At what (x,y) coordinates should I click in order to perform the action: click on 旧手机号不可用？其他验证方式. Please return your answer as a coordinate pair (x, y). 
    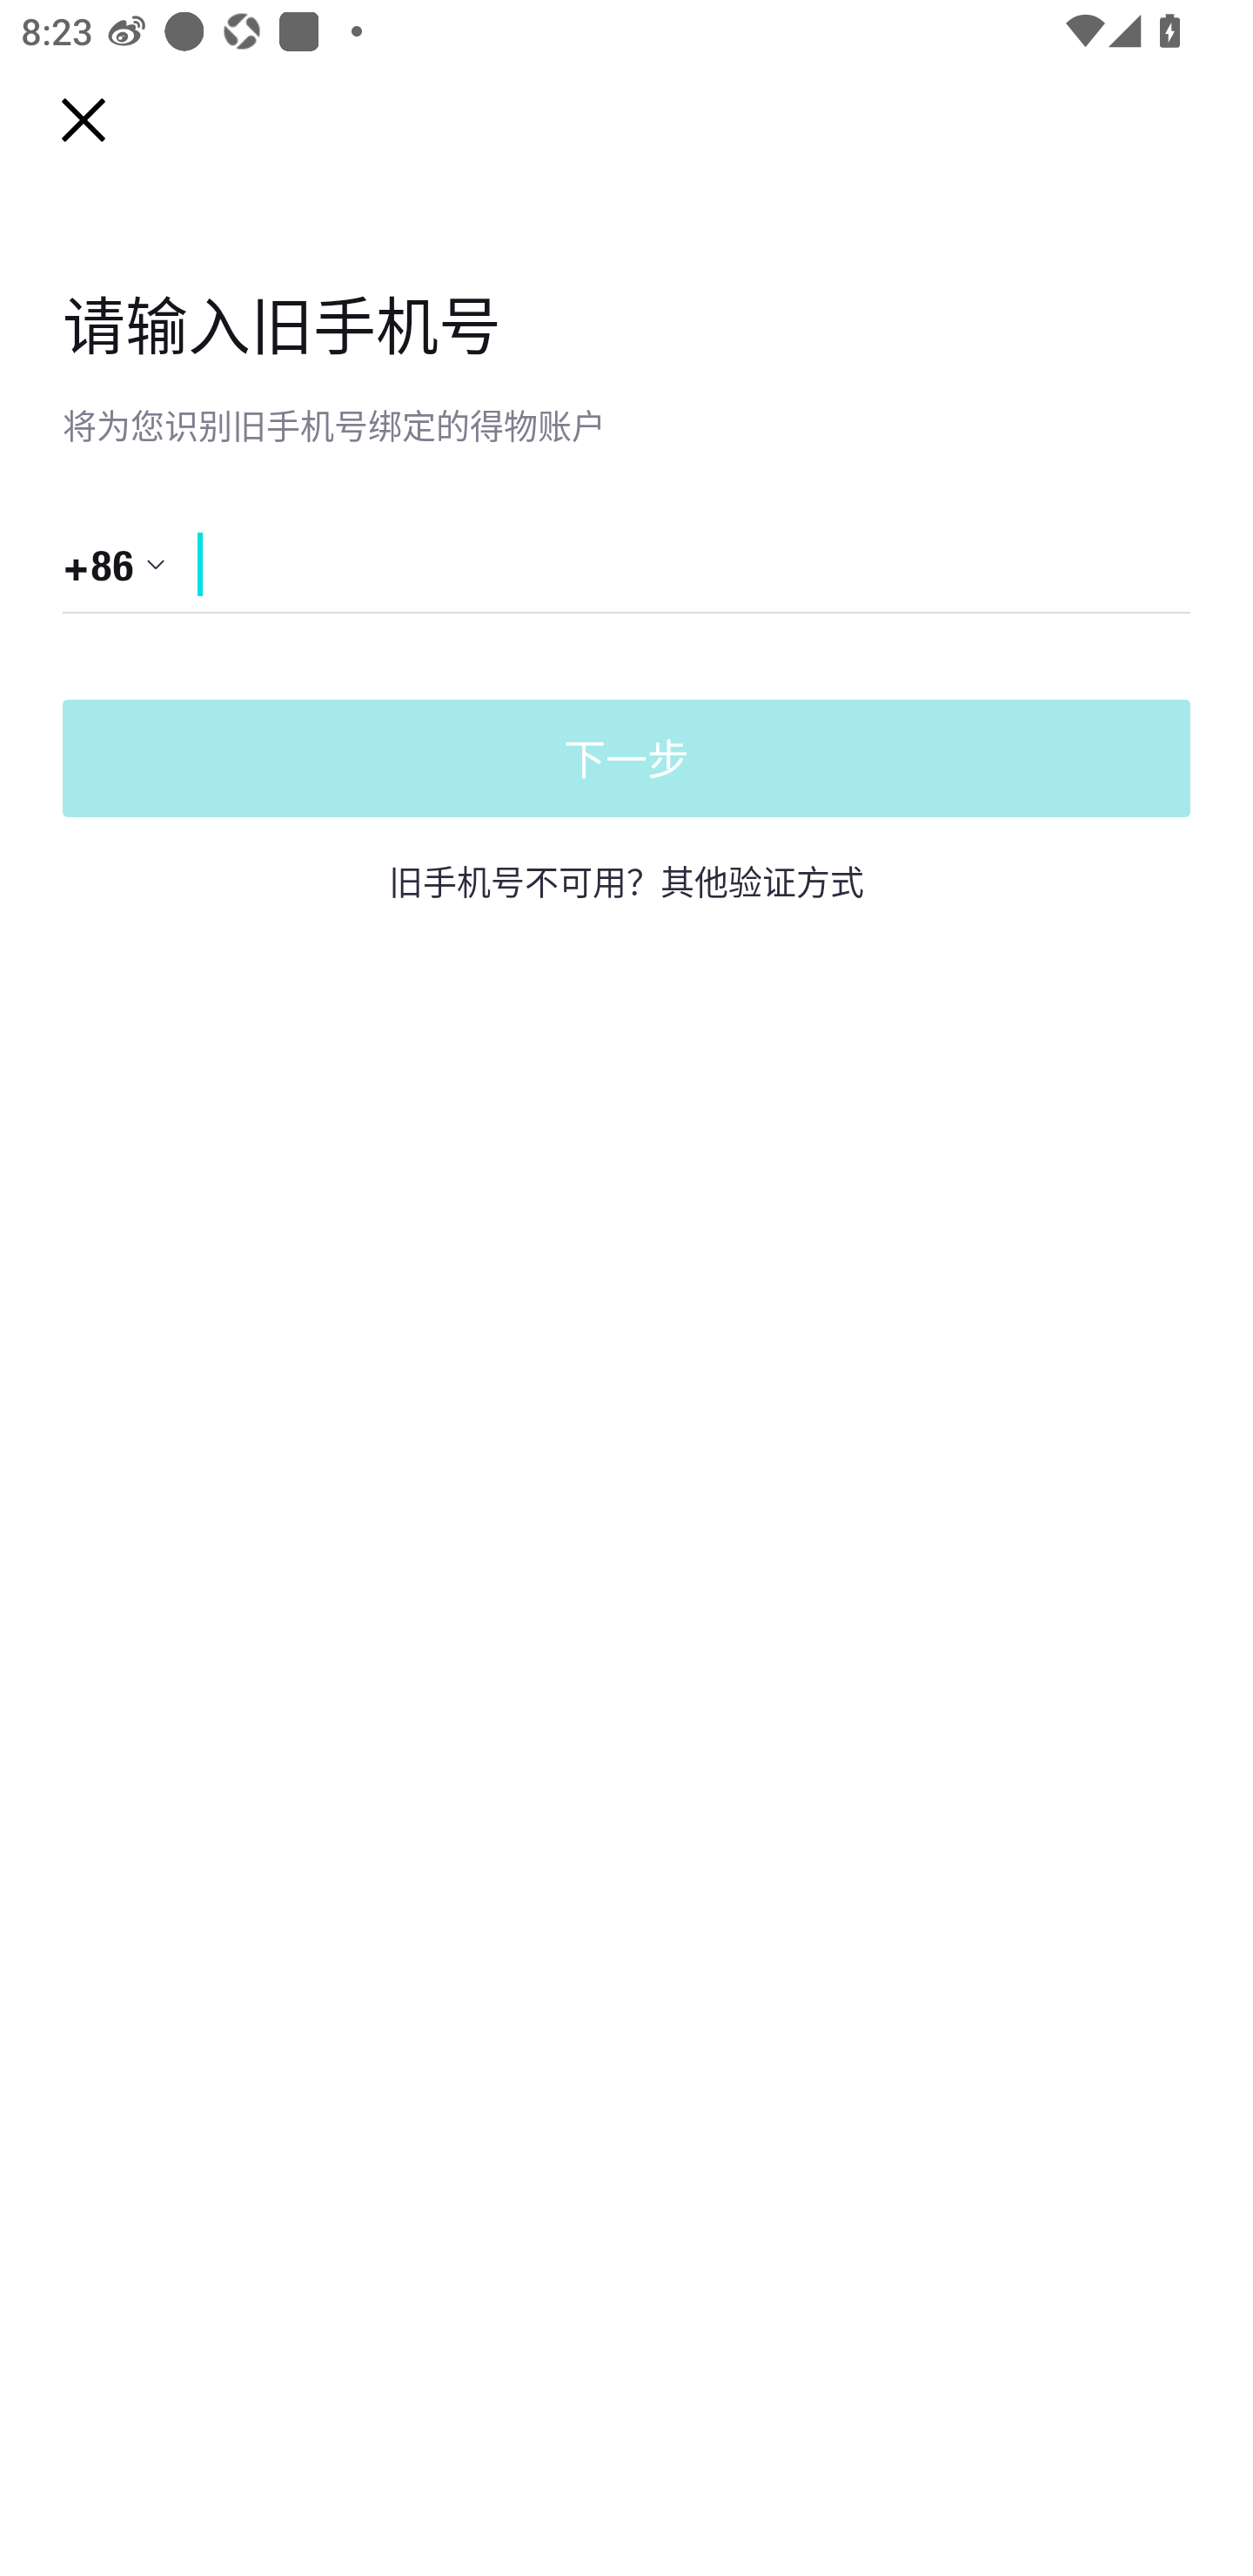
    Looking at the image, I should click on (626, 881).